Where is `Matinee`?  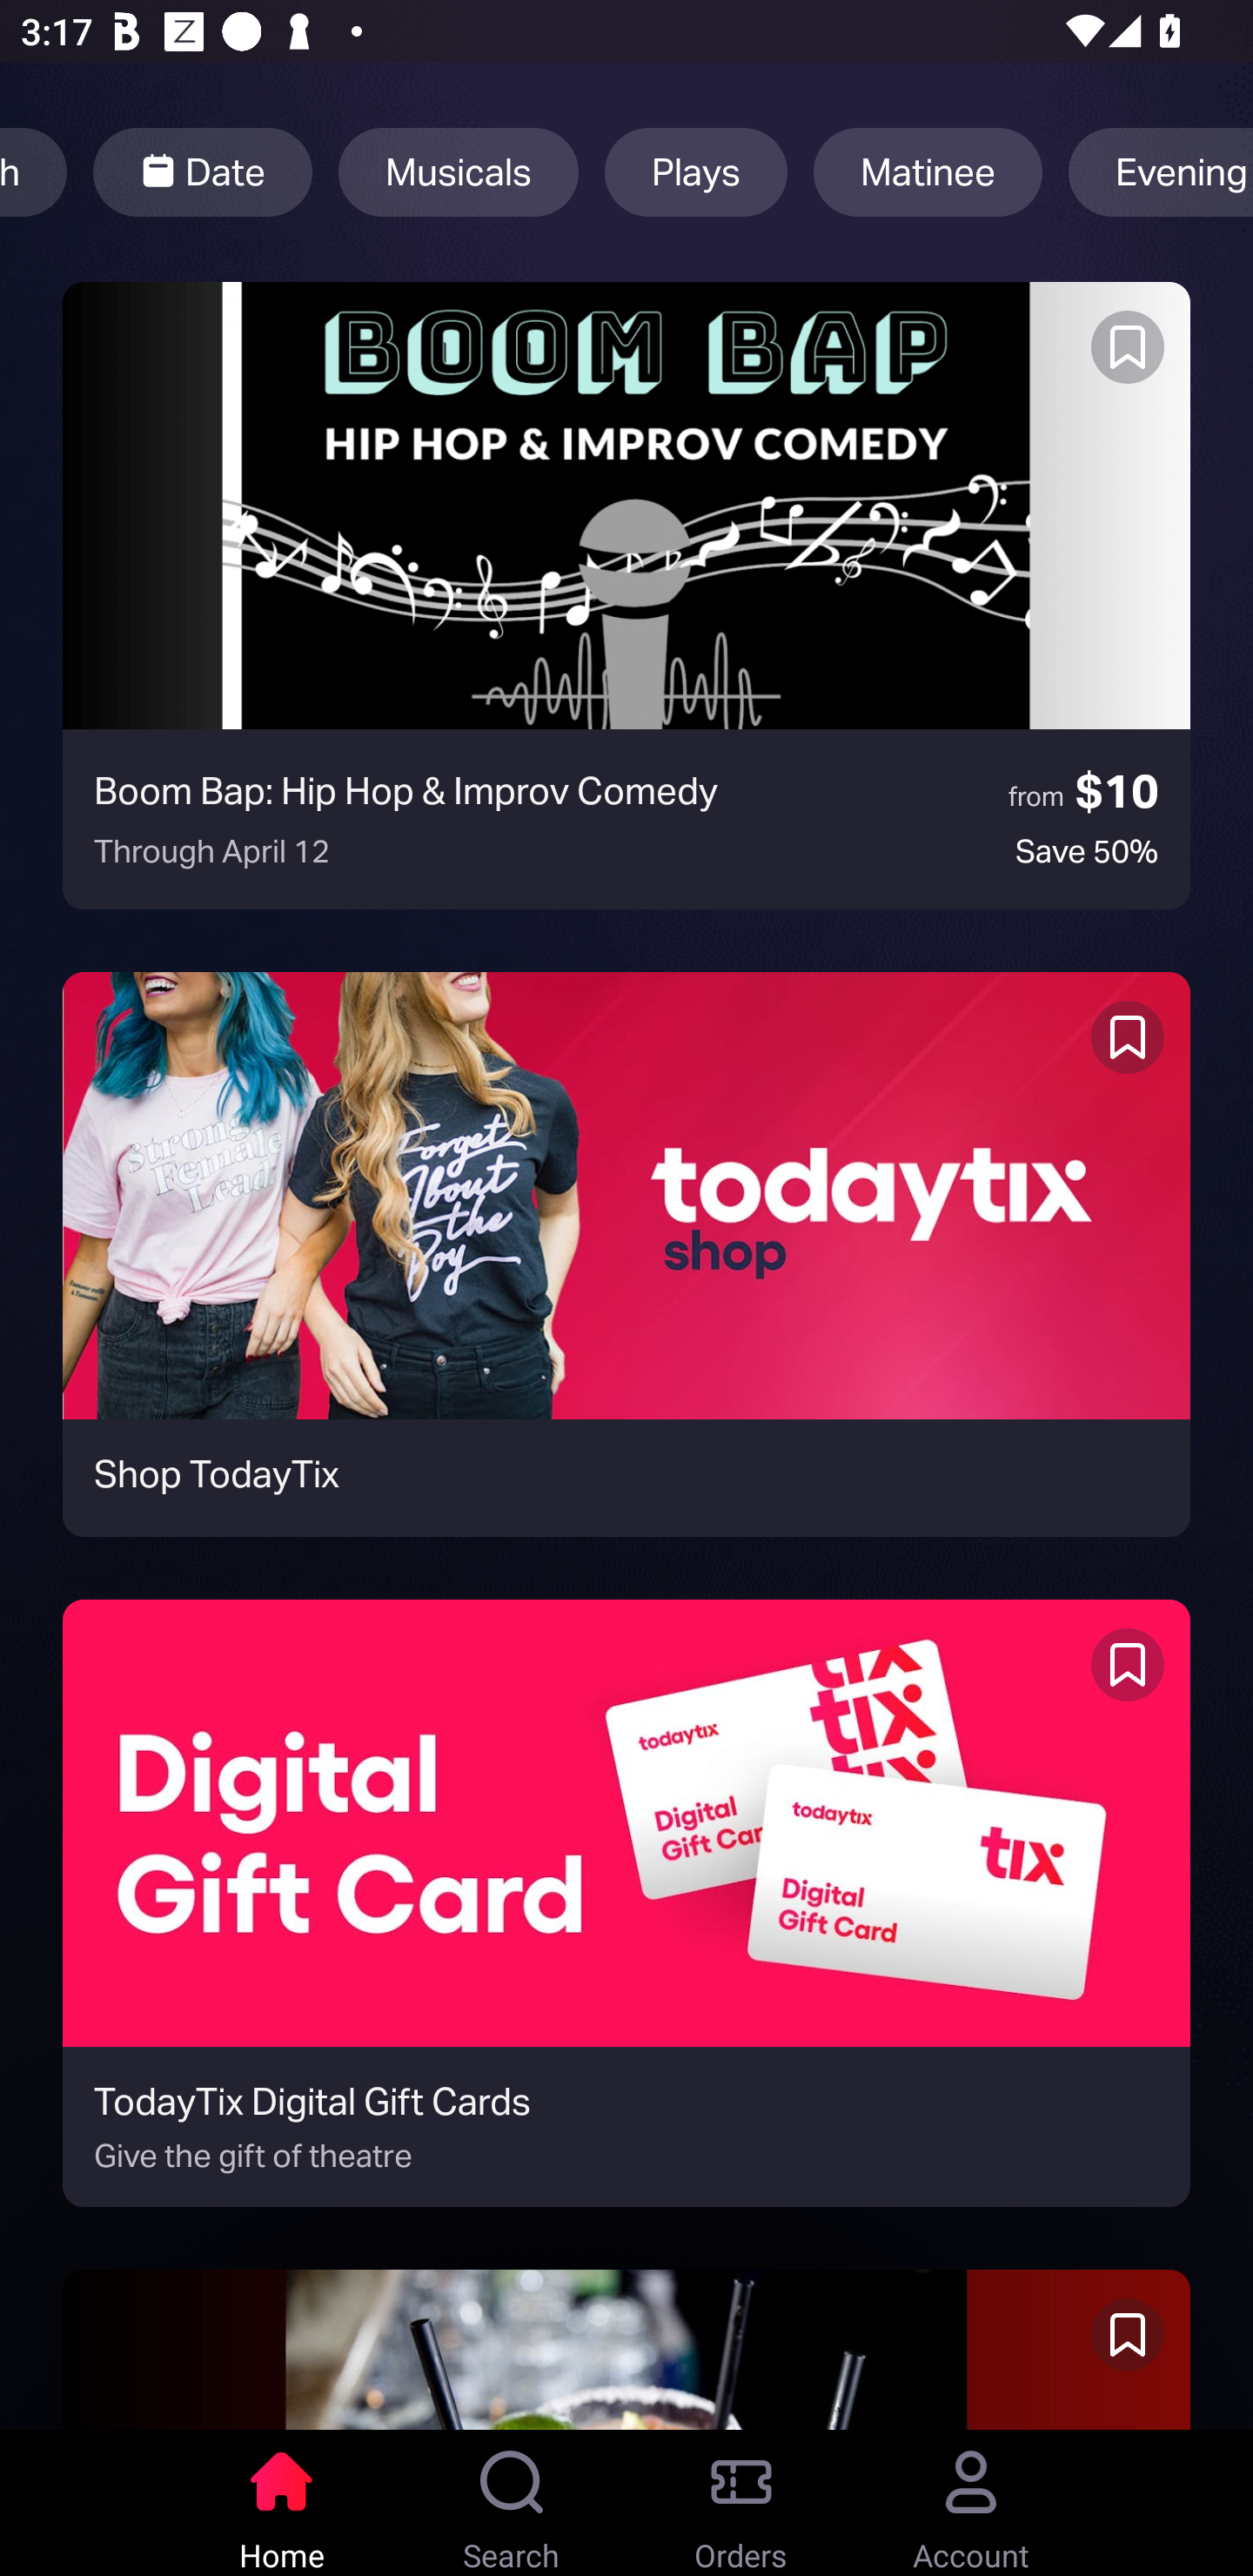 Matinee is located at coordinates (928, 172).